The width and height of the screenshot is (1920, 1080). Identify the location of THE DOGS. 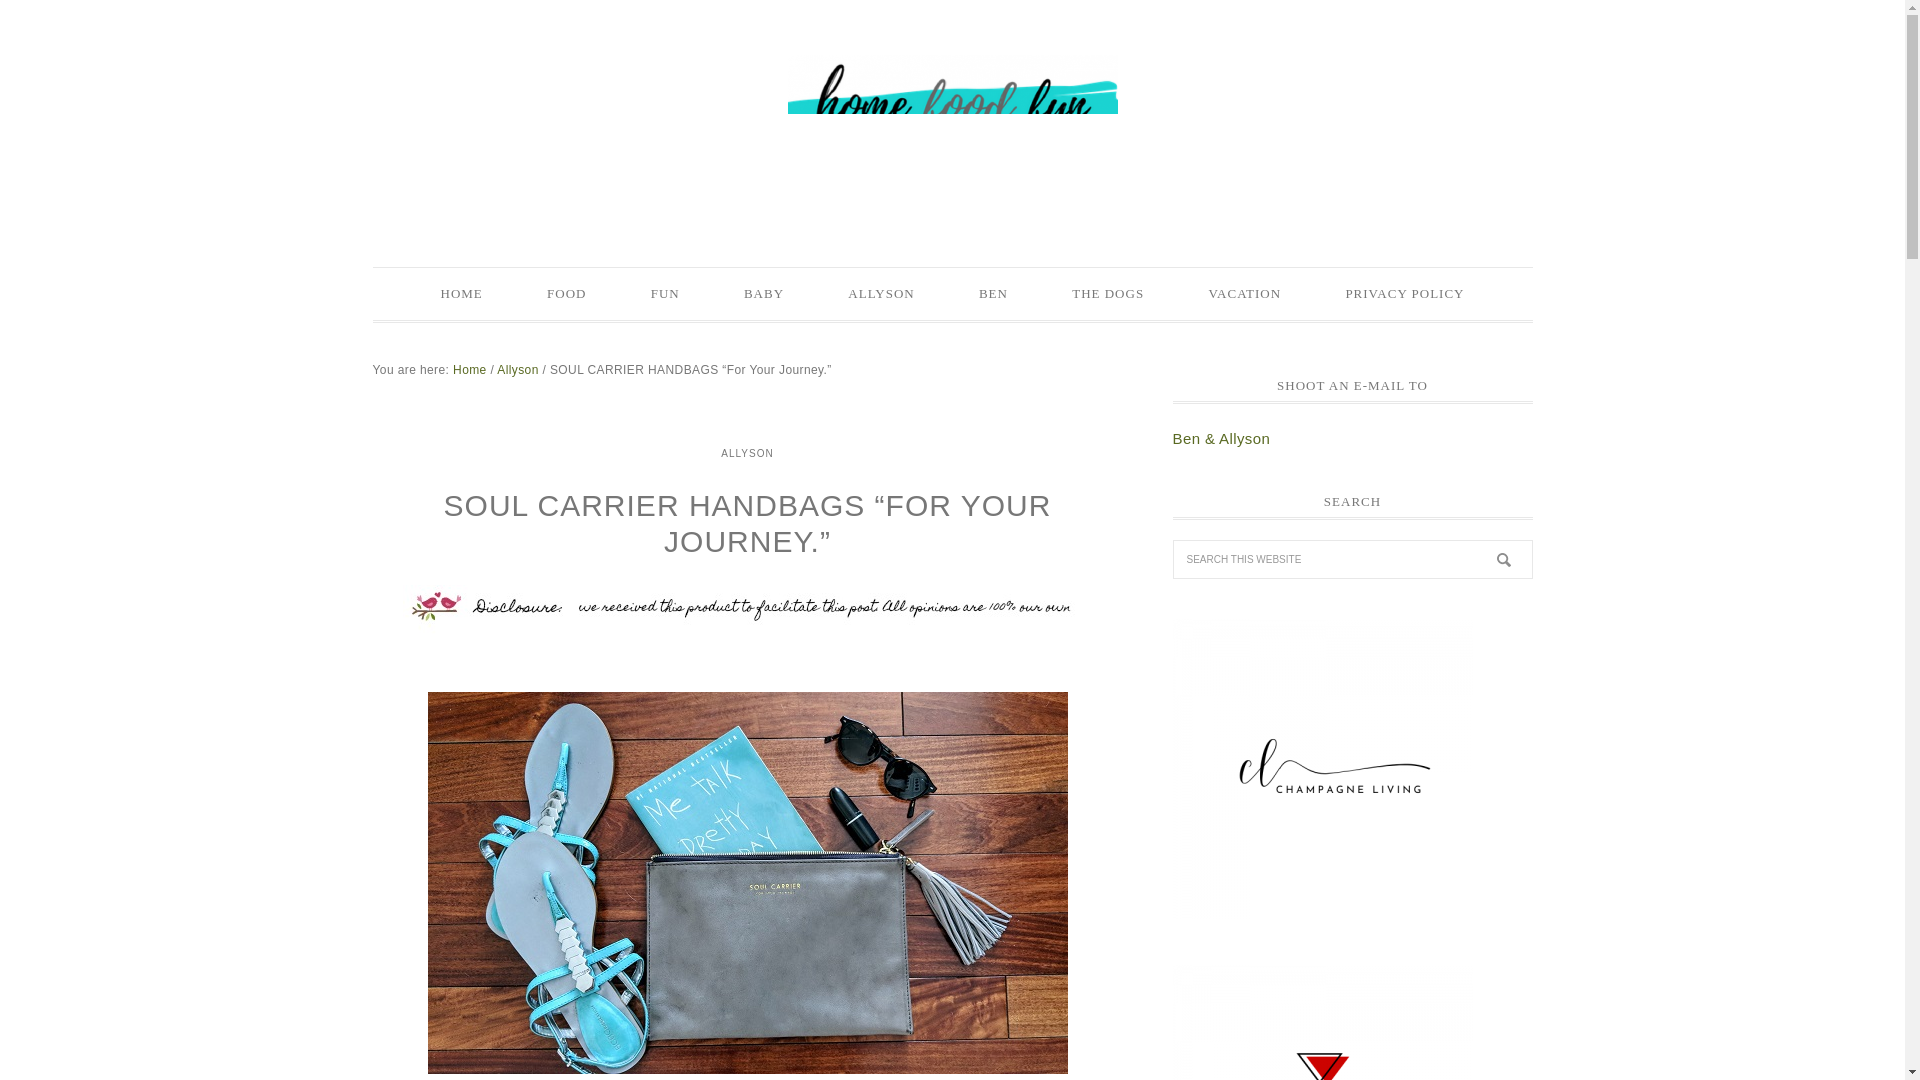
(1108, 293).